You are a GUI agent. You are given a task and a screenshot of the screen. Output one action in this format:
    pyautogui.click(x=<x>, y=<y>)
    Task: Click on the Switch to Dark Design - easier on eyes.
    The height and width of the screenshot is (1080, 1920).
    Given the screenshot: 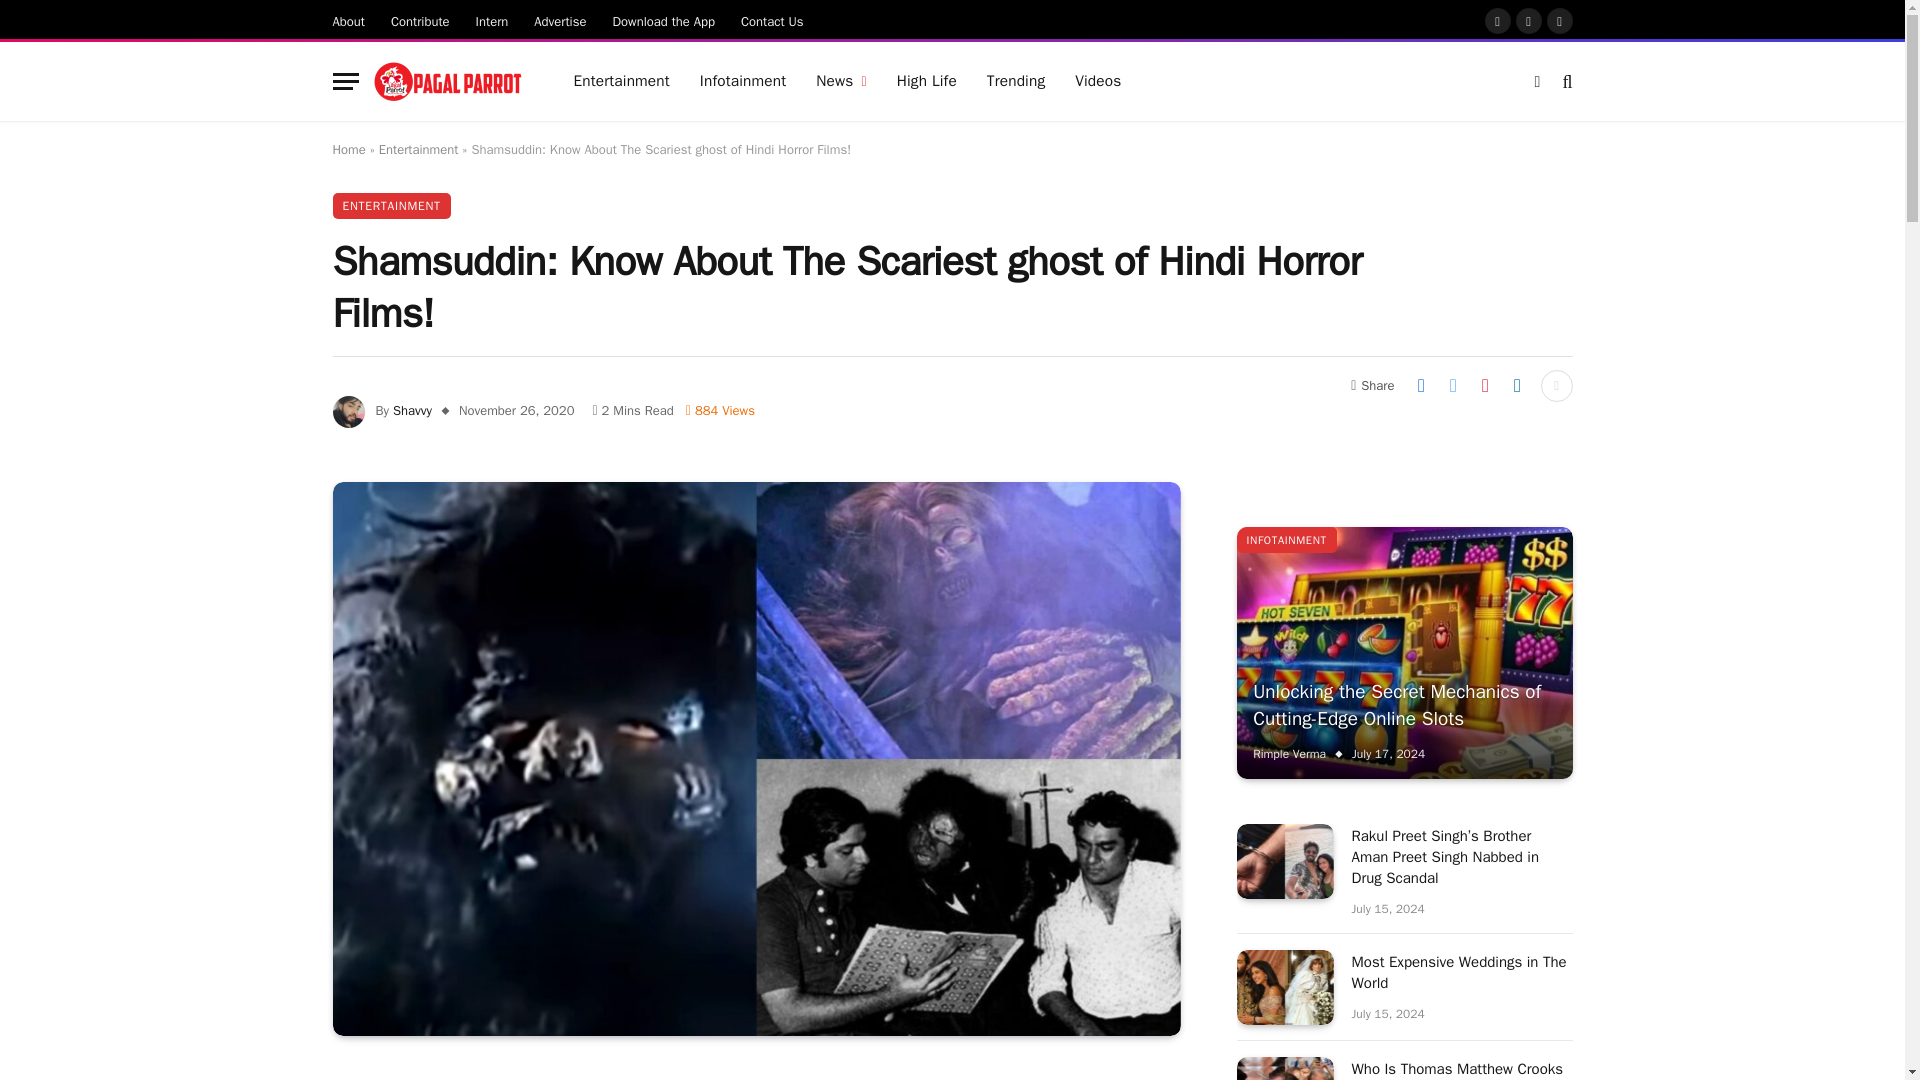 What is the action you would take?
    pyautogui.click(x=1538, y=82)
    